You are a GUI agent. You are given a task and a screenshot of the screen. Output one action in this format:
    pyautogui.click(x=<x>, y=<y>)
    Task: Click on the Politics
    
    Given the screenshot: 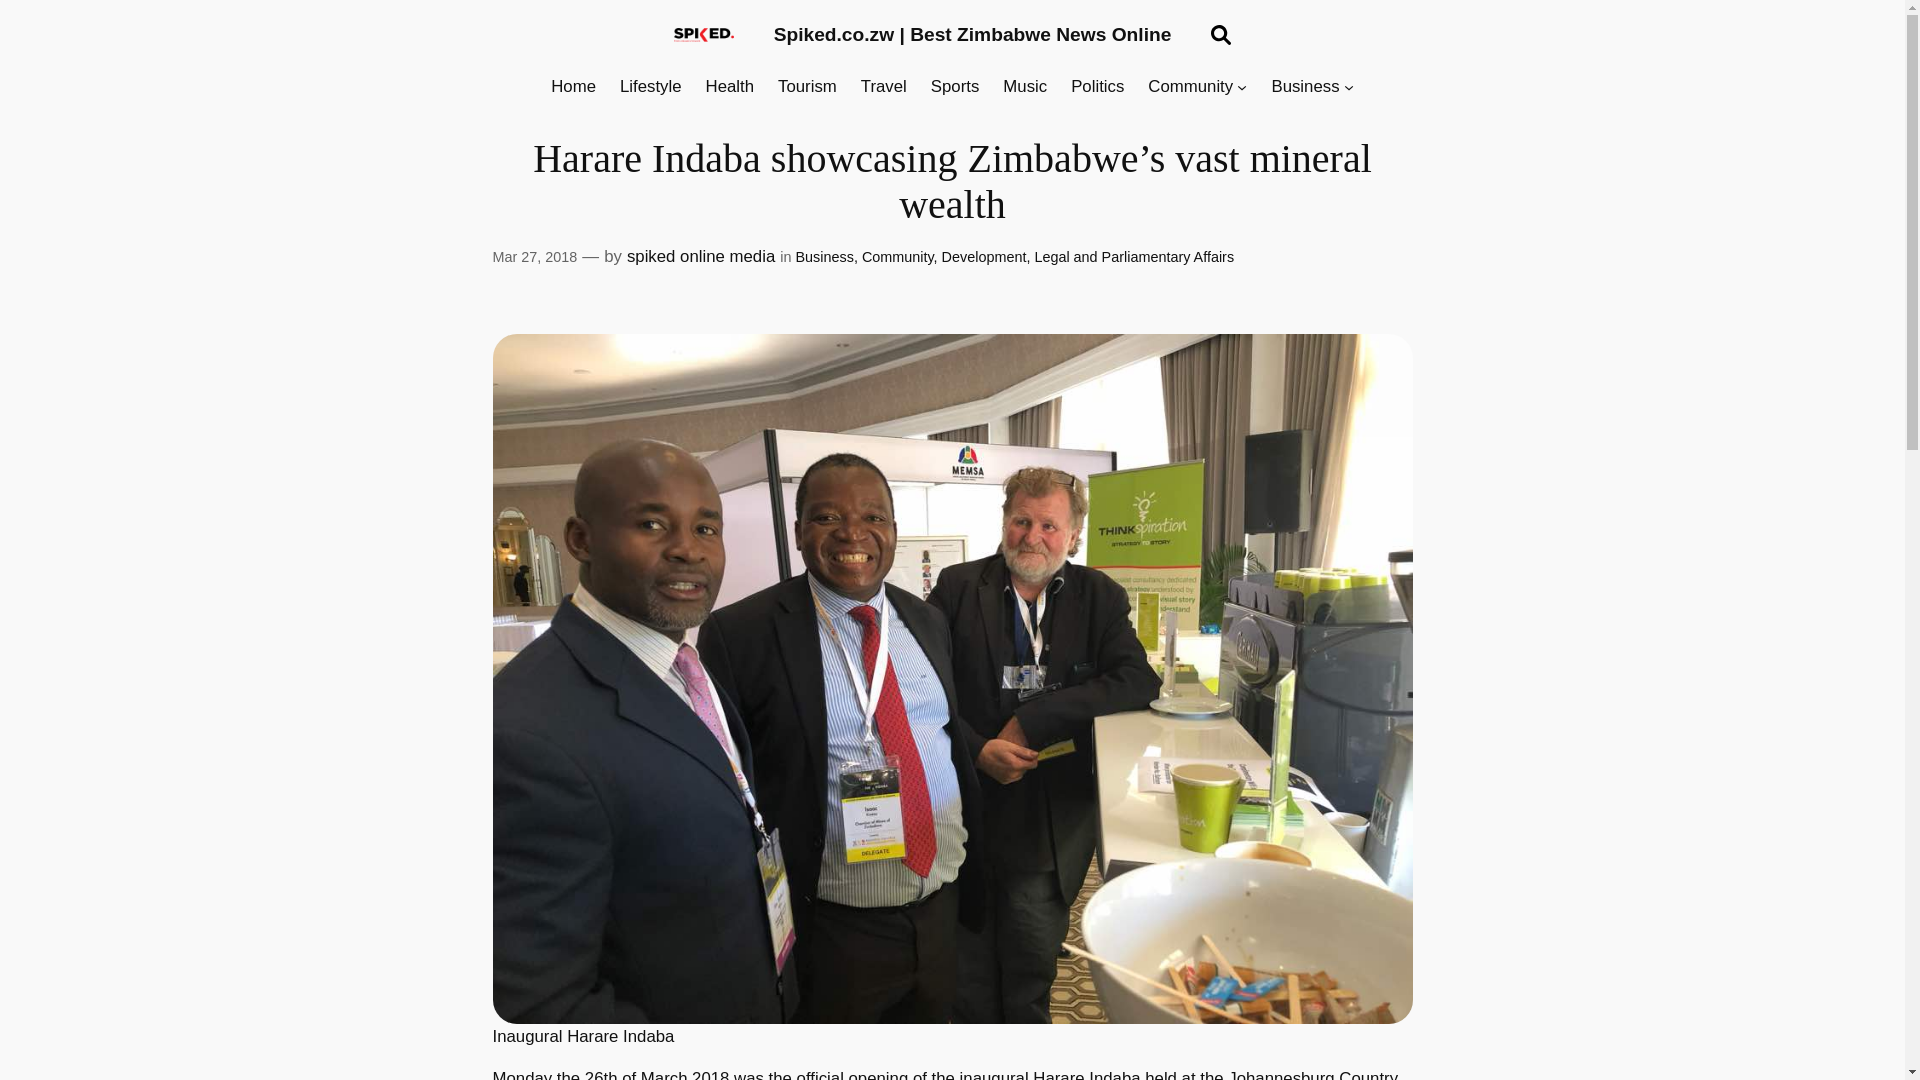 What is the action you would take?
    pyautogui.click(x=1097, y=87)
    